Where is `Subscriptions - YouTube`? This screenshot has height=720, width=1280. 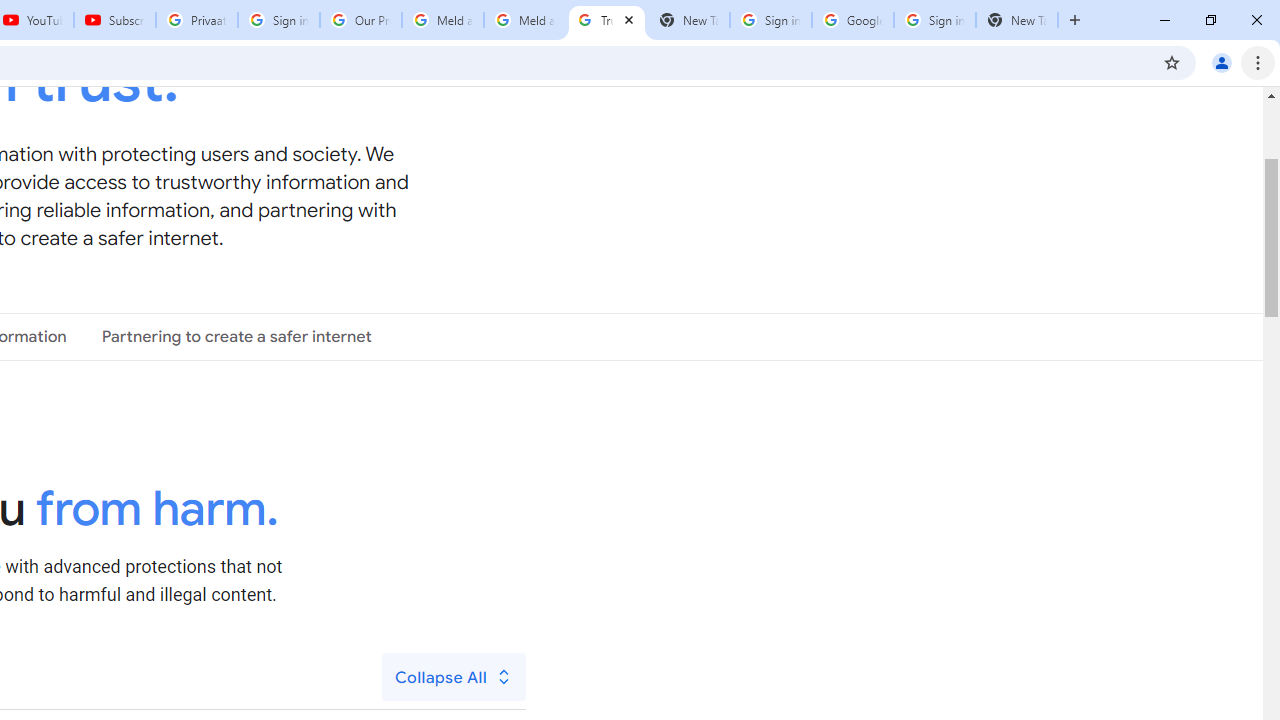
Subscriptions - YouTube is located at coordinates (115, 20).